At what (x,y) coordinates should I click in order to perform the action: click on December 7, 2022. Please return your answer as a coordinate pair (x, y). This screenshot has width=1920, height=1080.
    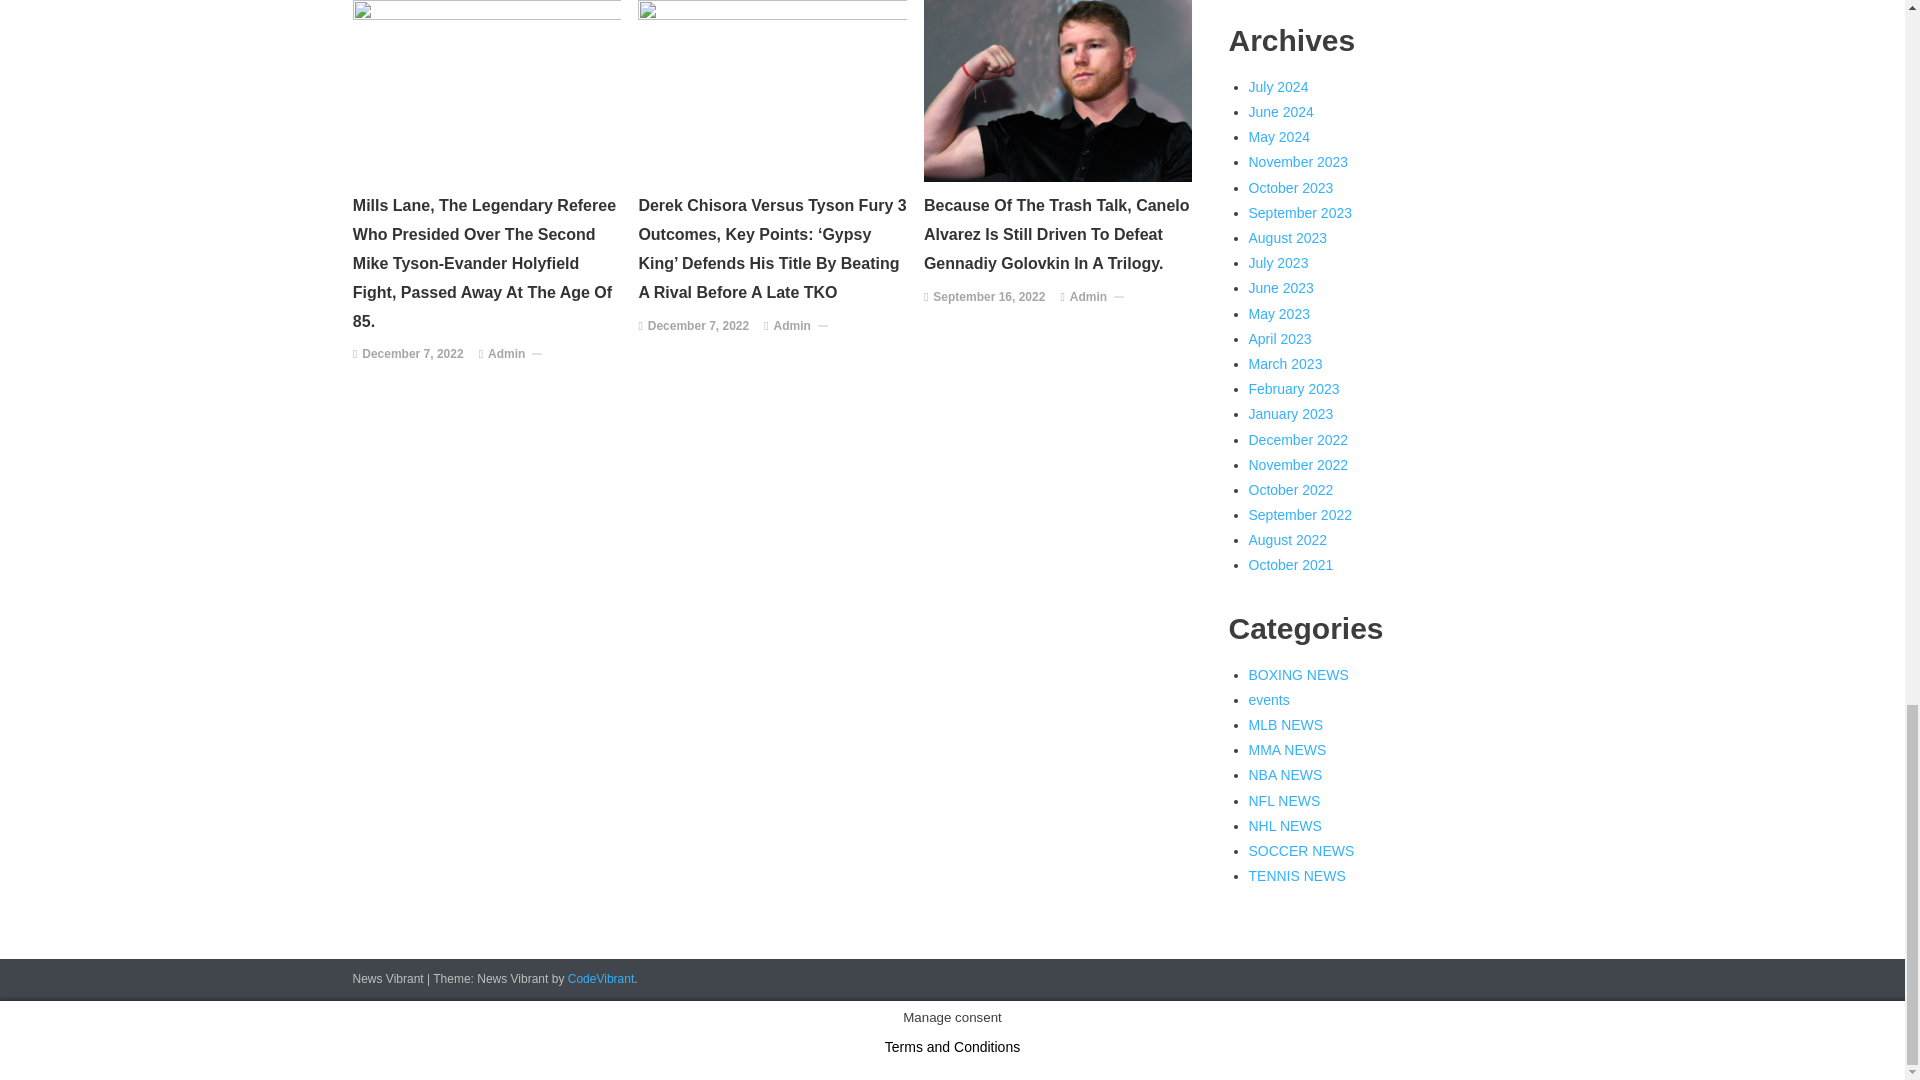
    Looking at the image, I should click on (698, 327).